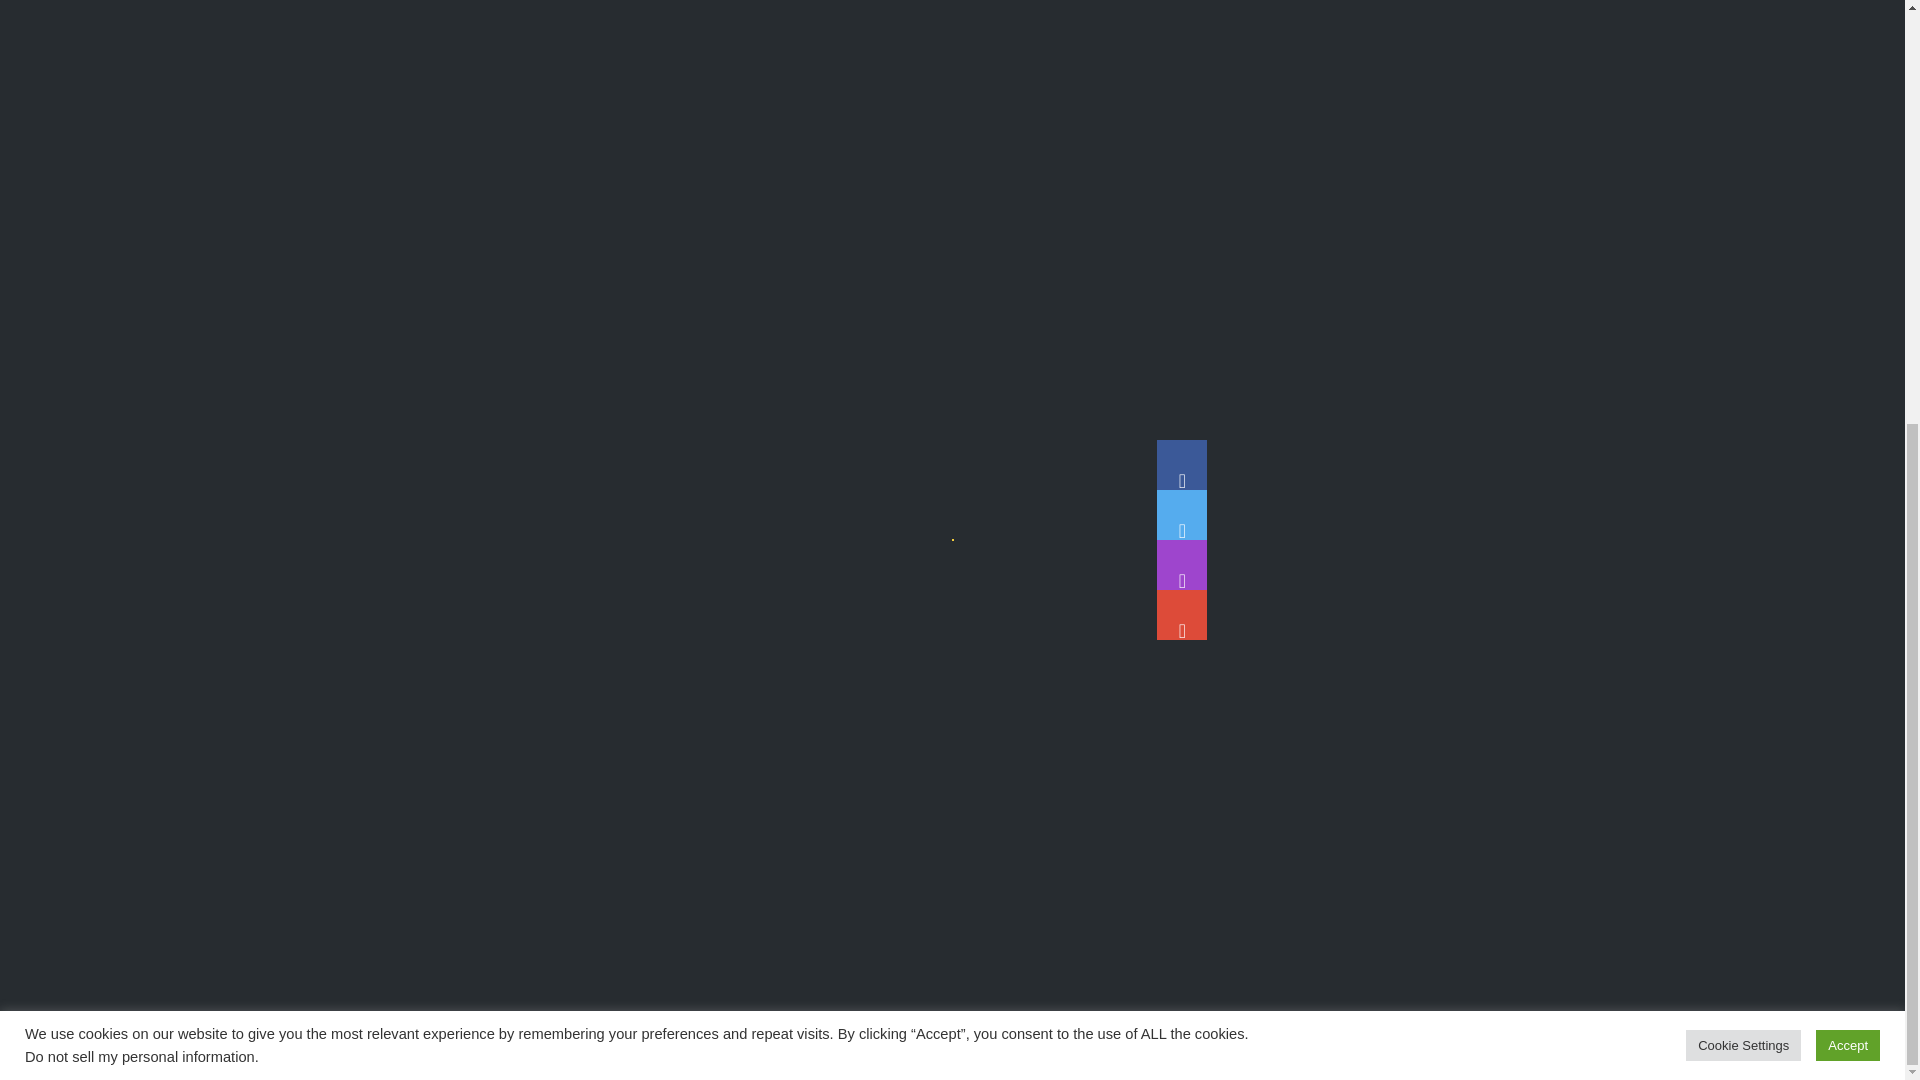  I want to click on Accept, so click(1848, 357).